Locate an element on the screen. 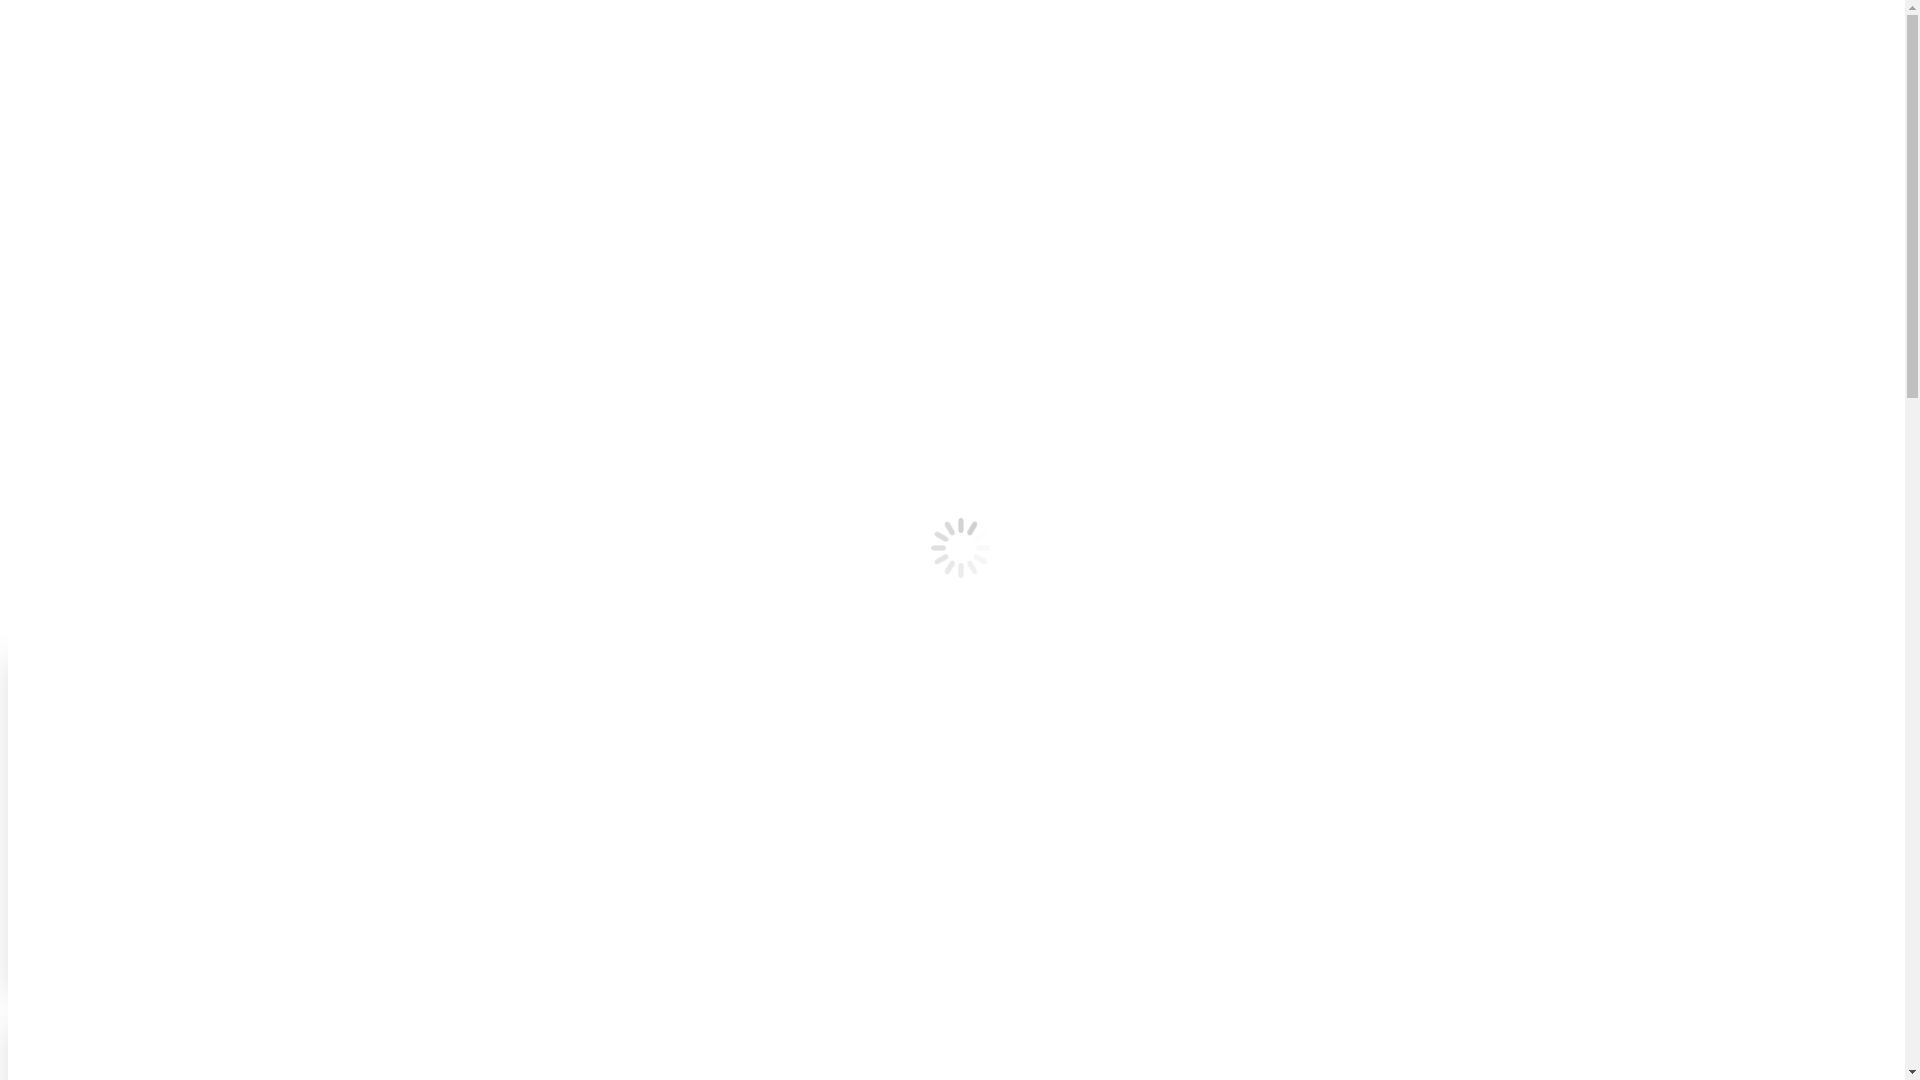 The width and height of the screenshot is (1920, 1080). About is located at coordinates (68, 330).